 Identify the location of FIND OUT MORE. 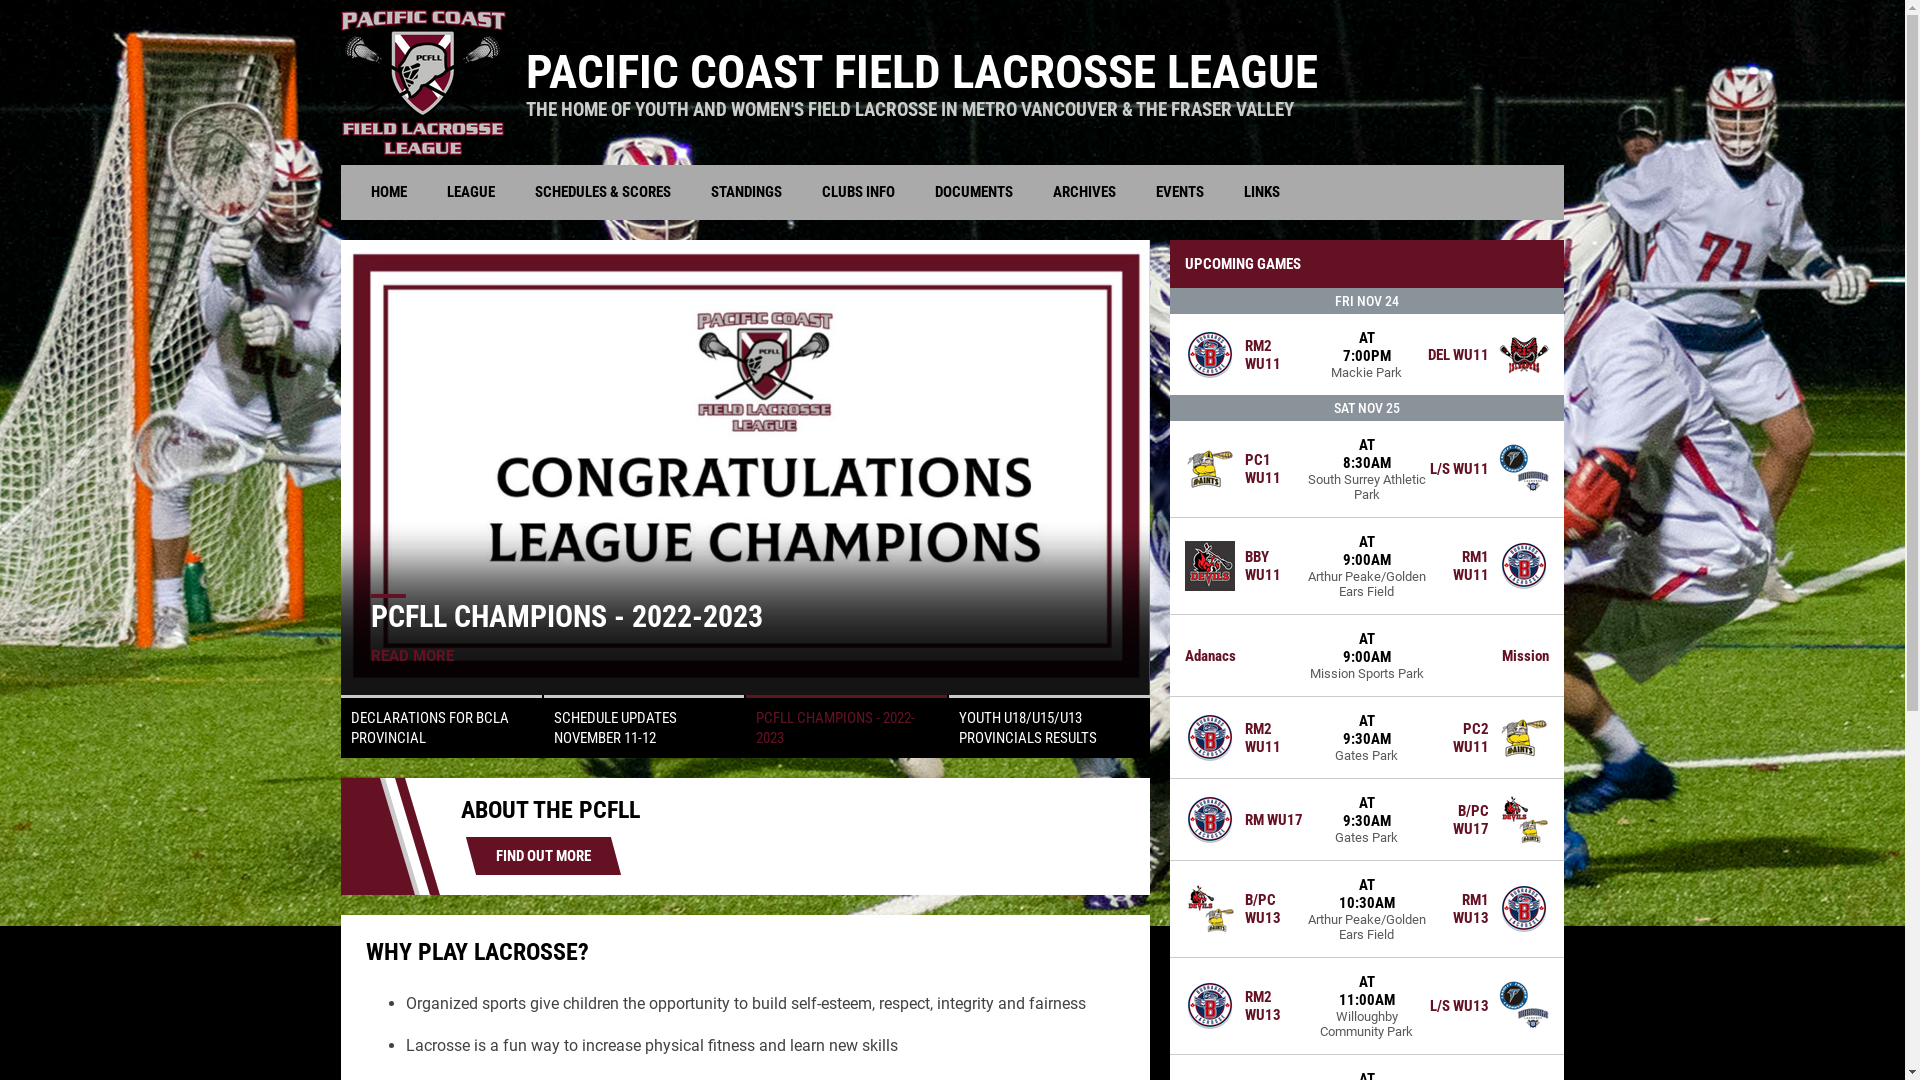
(544, 856).